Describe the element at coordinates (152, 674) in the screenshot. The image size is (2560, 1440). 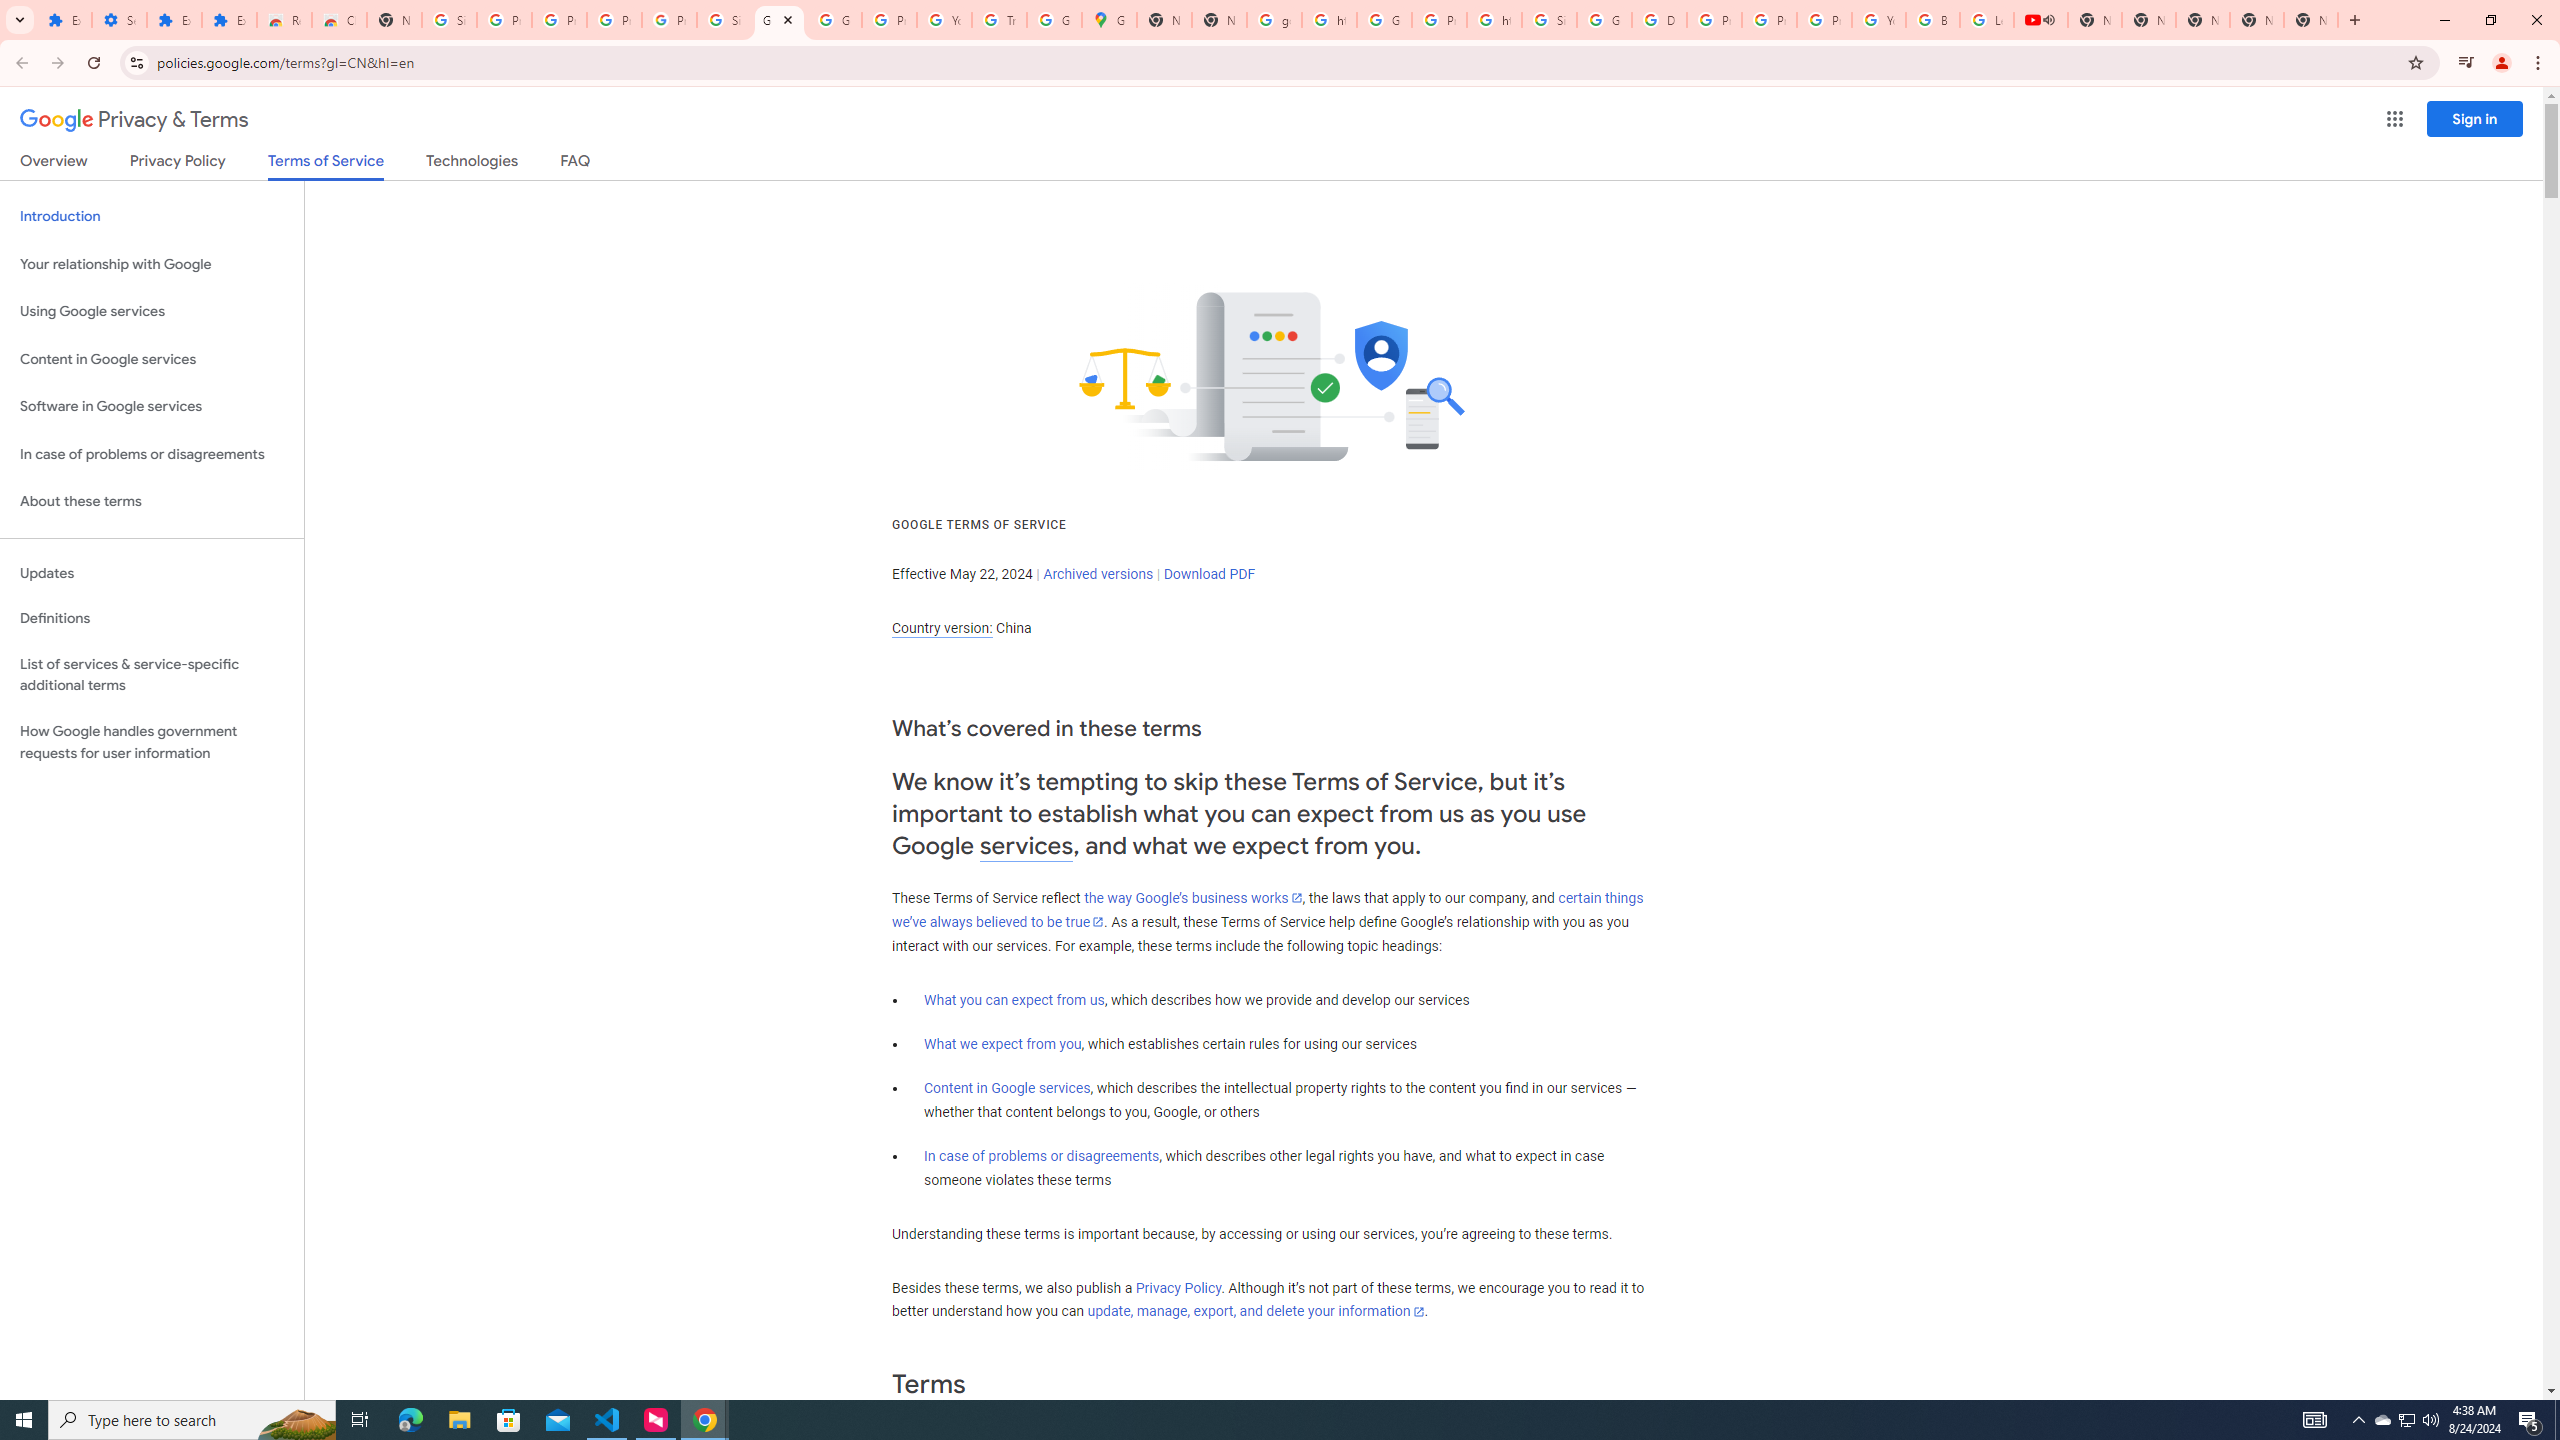
I see `List of services & service-specific additional terms` at that location.